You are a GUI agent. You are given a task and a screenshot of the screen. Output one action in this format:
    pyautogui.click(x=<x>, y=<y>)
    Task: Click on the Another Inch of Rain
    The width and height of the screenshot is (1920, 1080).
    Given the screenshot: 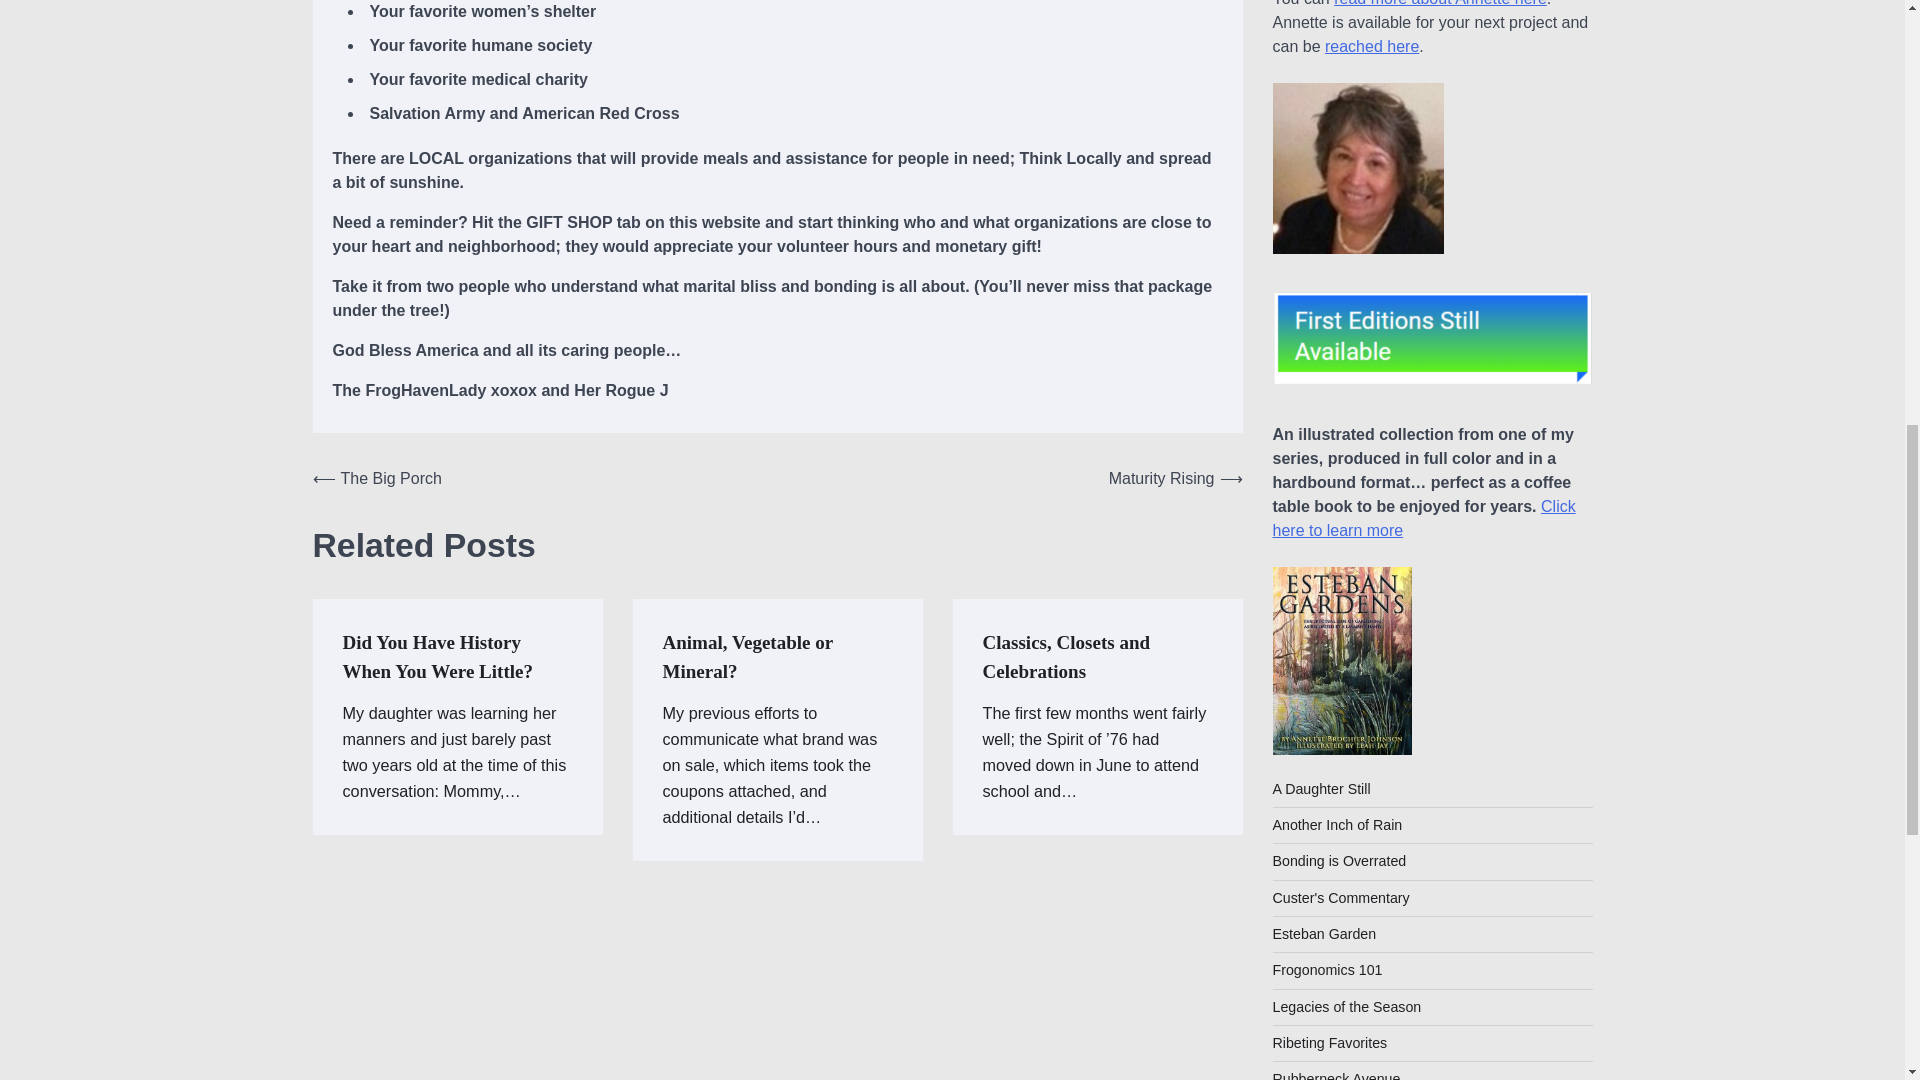 What is the action you would take?
    pyautogui.click(x=1336, y=824)
    